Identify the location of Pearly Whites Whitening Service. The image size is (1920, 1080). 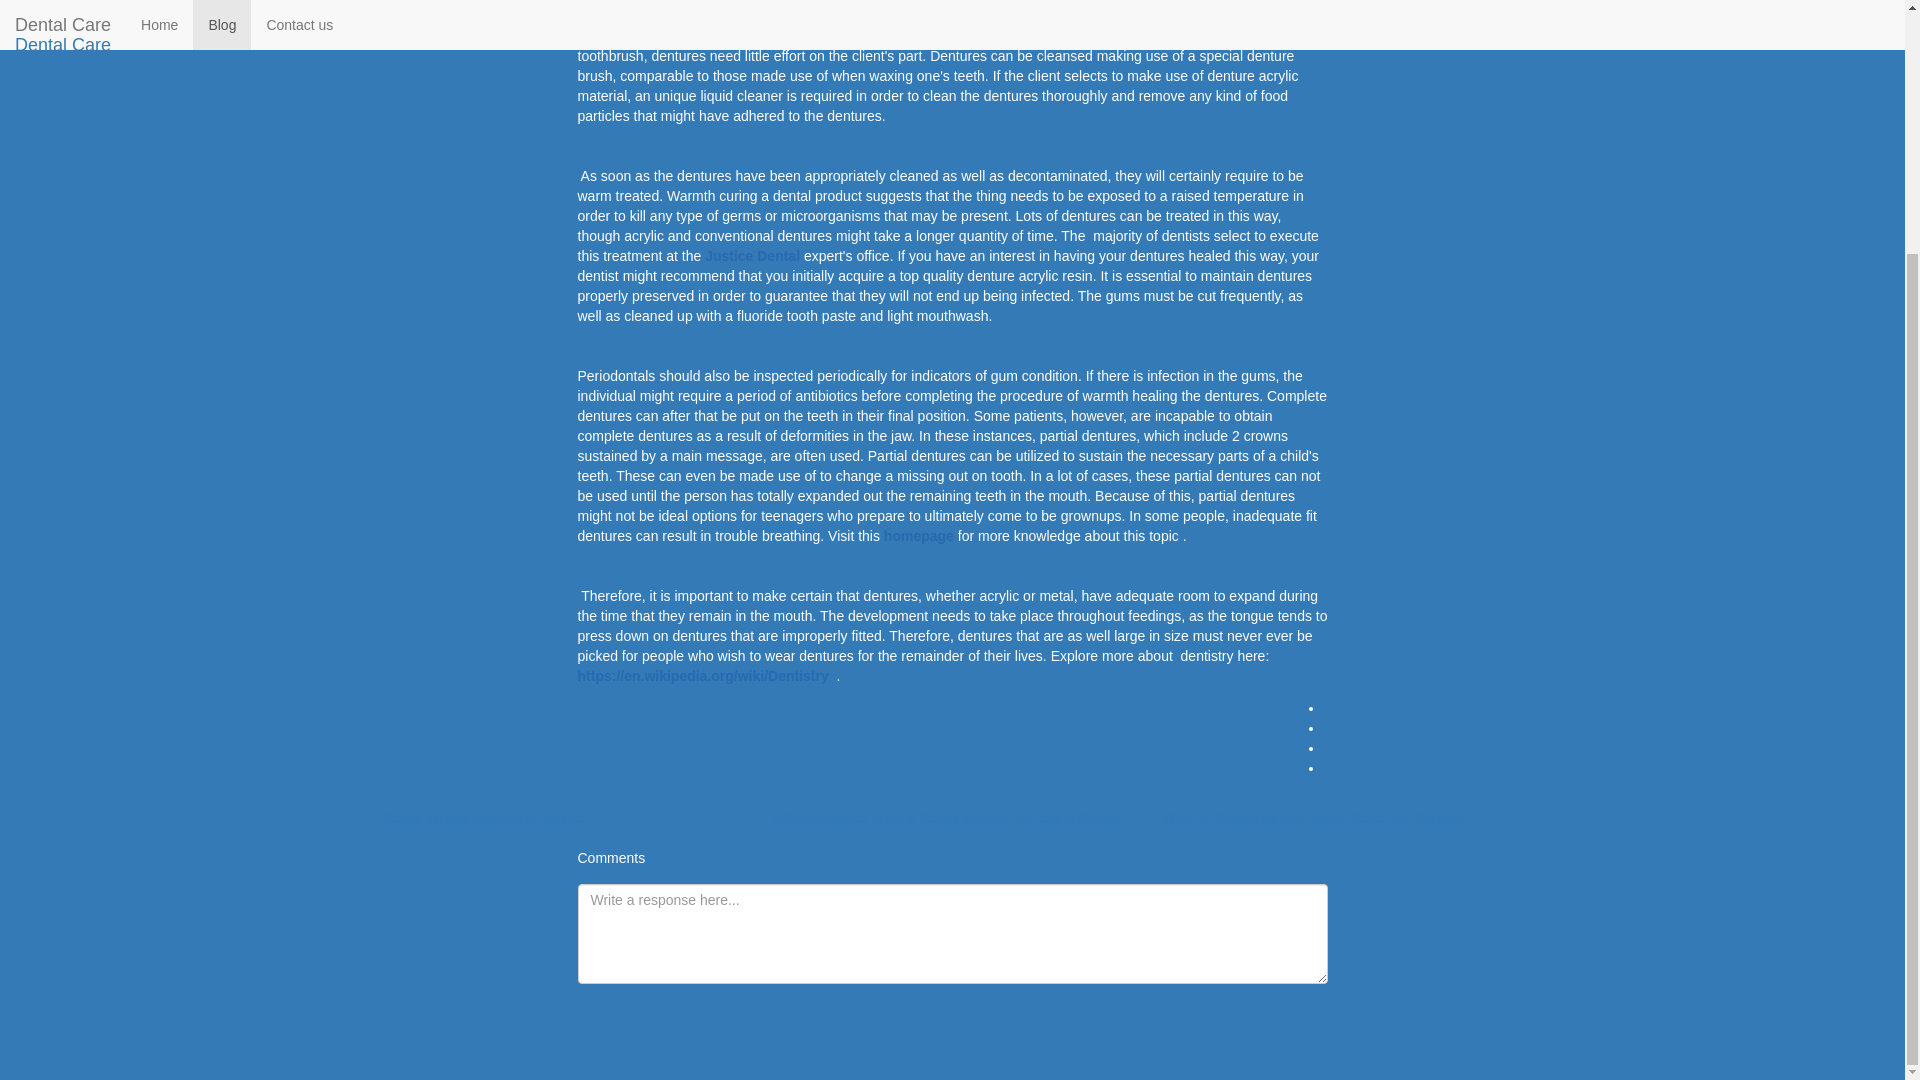
(484, 818).